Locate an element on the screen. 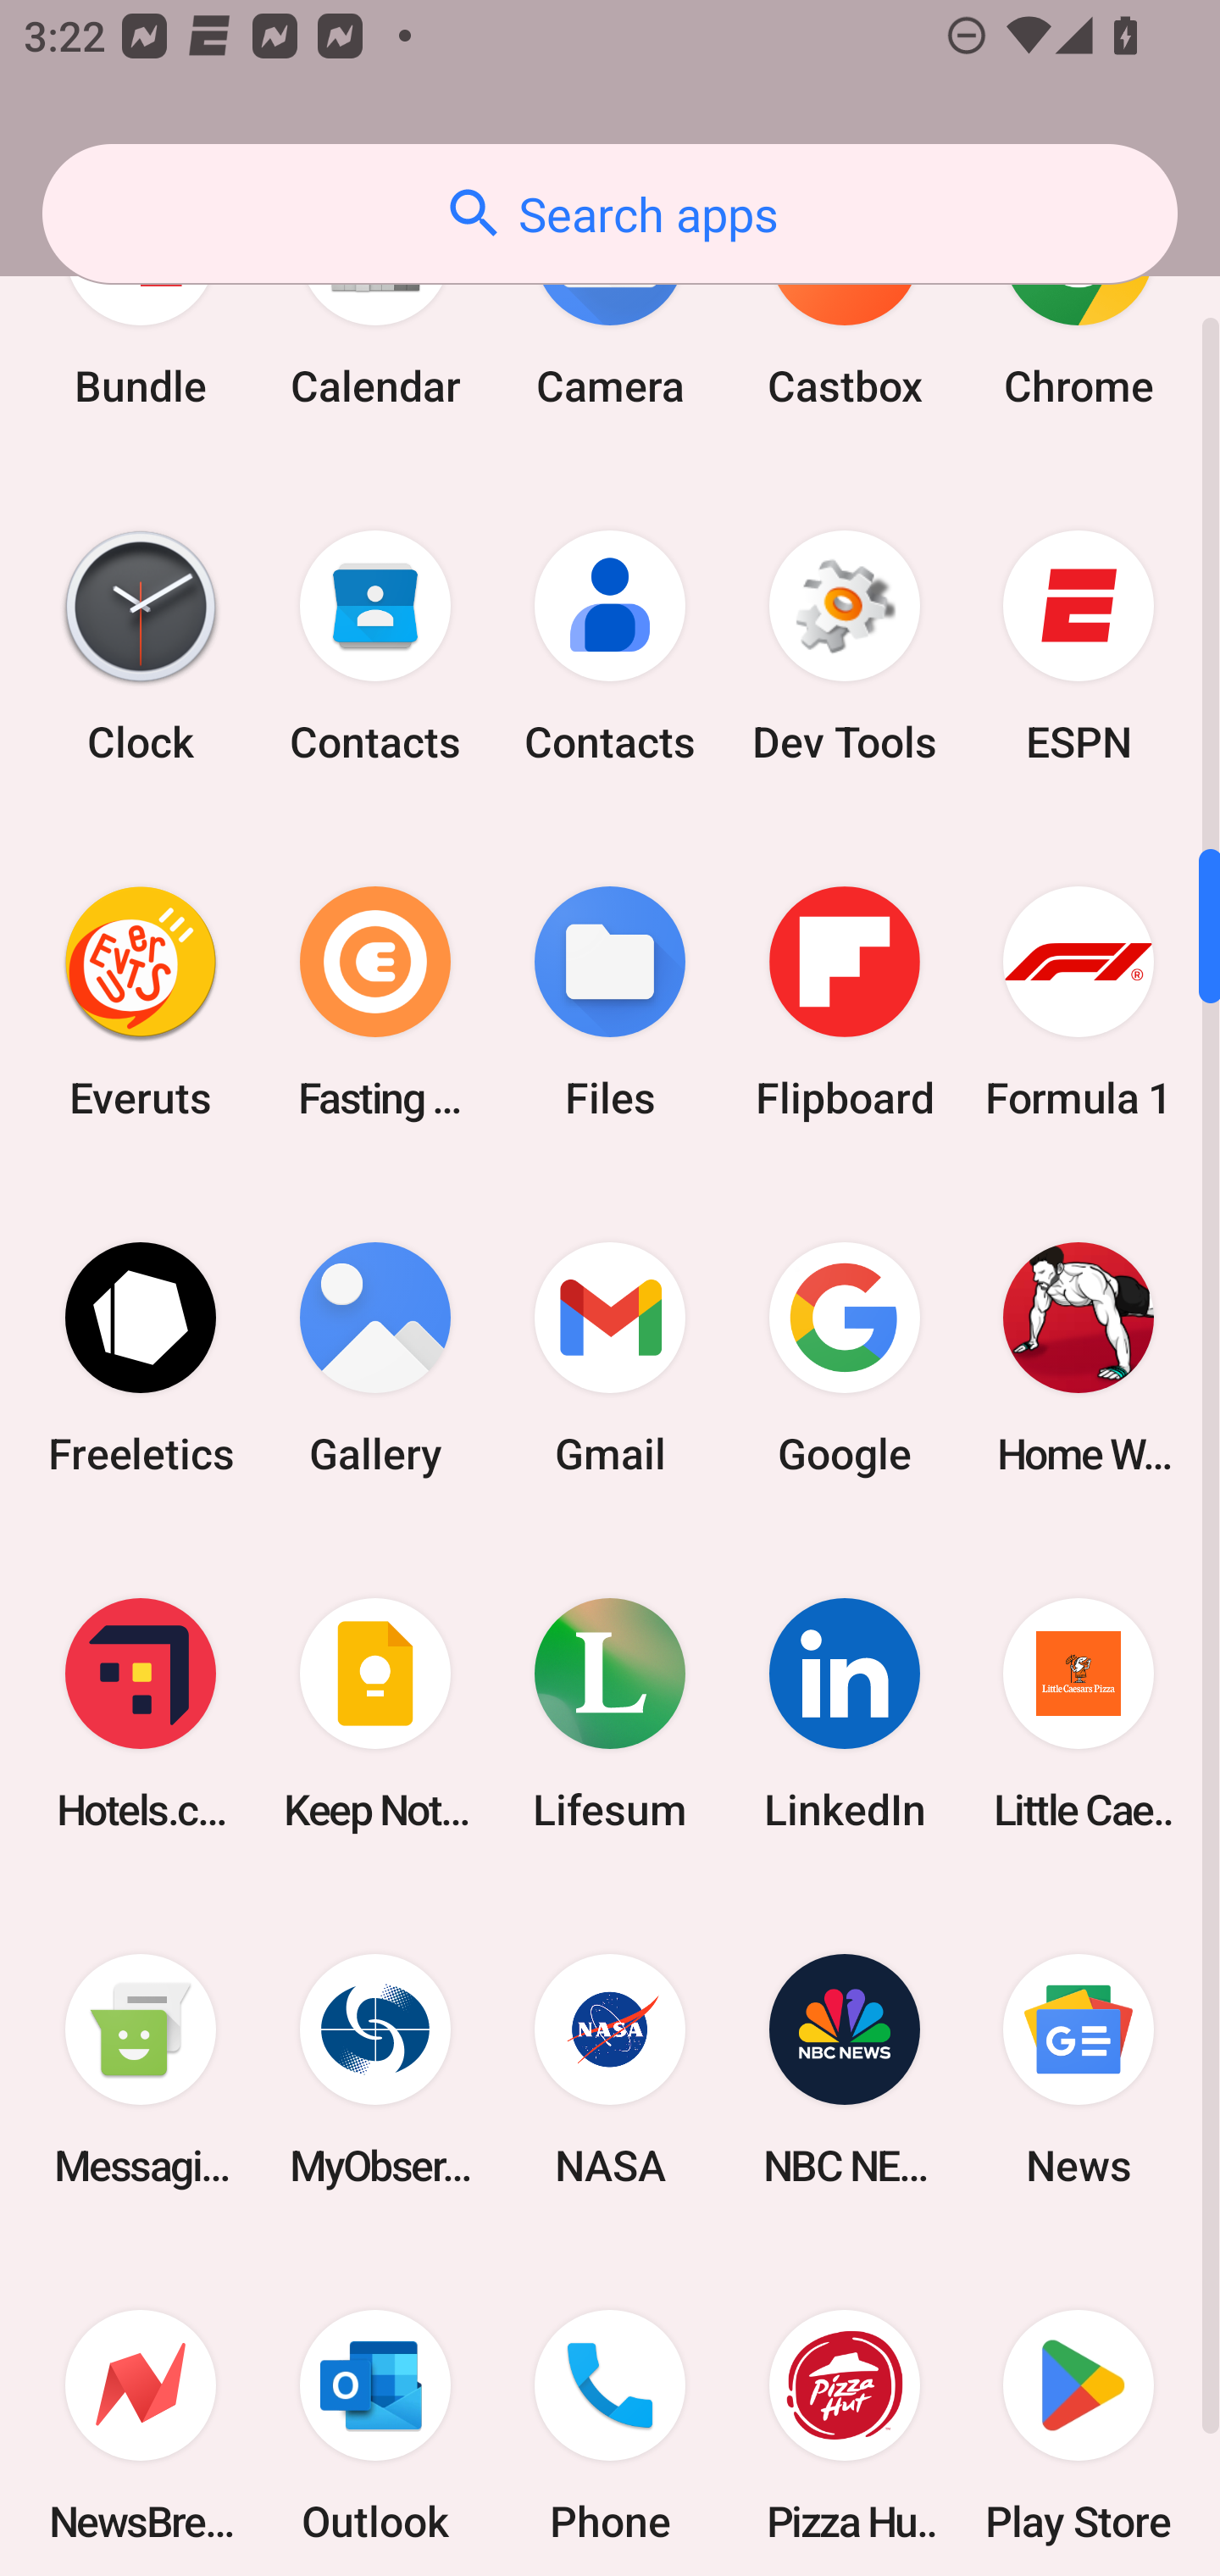 This screenshot has width=1220, height=2576. Contacts is located at coordinates (610, 646).